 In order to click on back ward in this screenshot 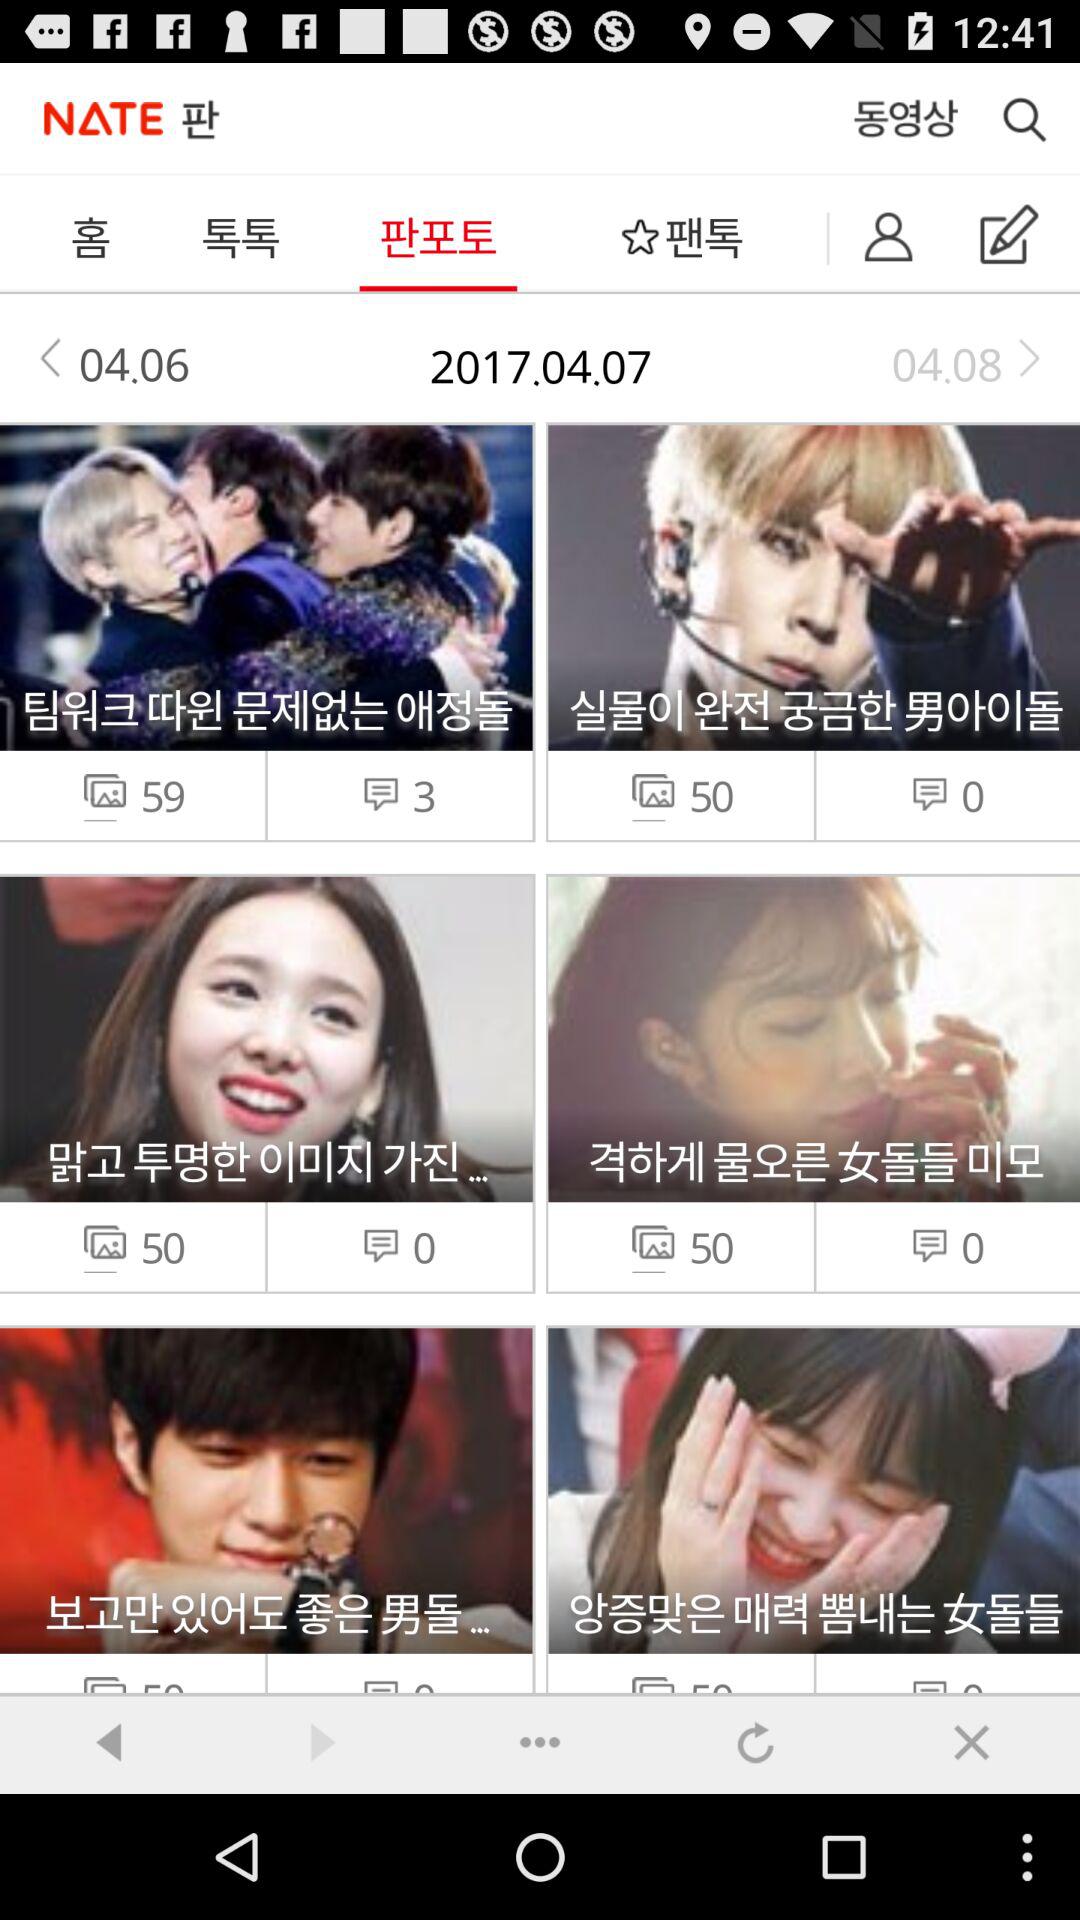, I will do `click(108, 1742)`.